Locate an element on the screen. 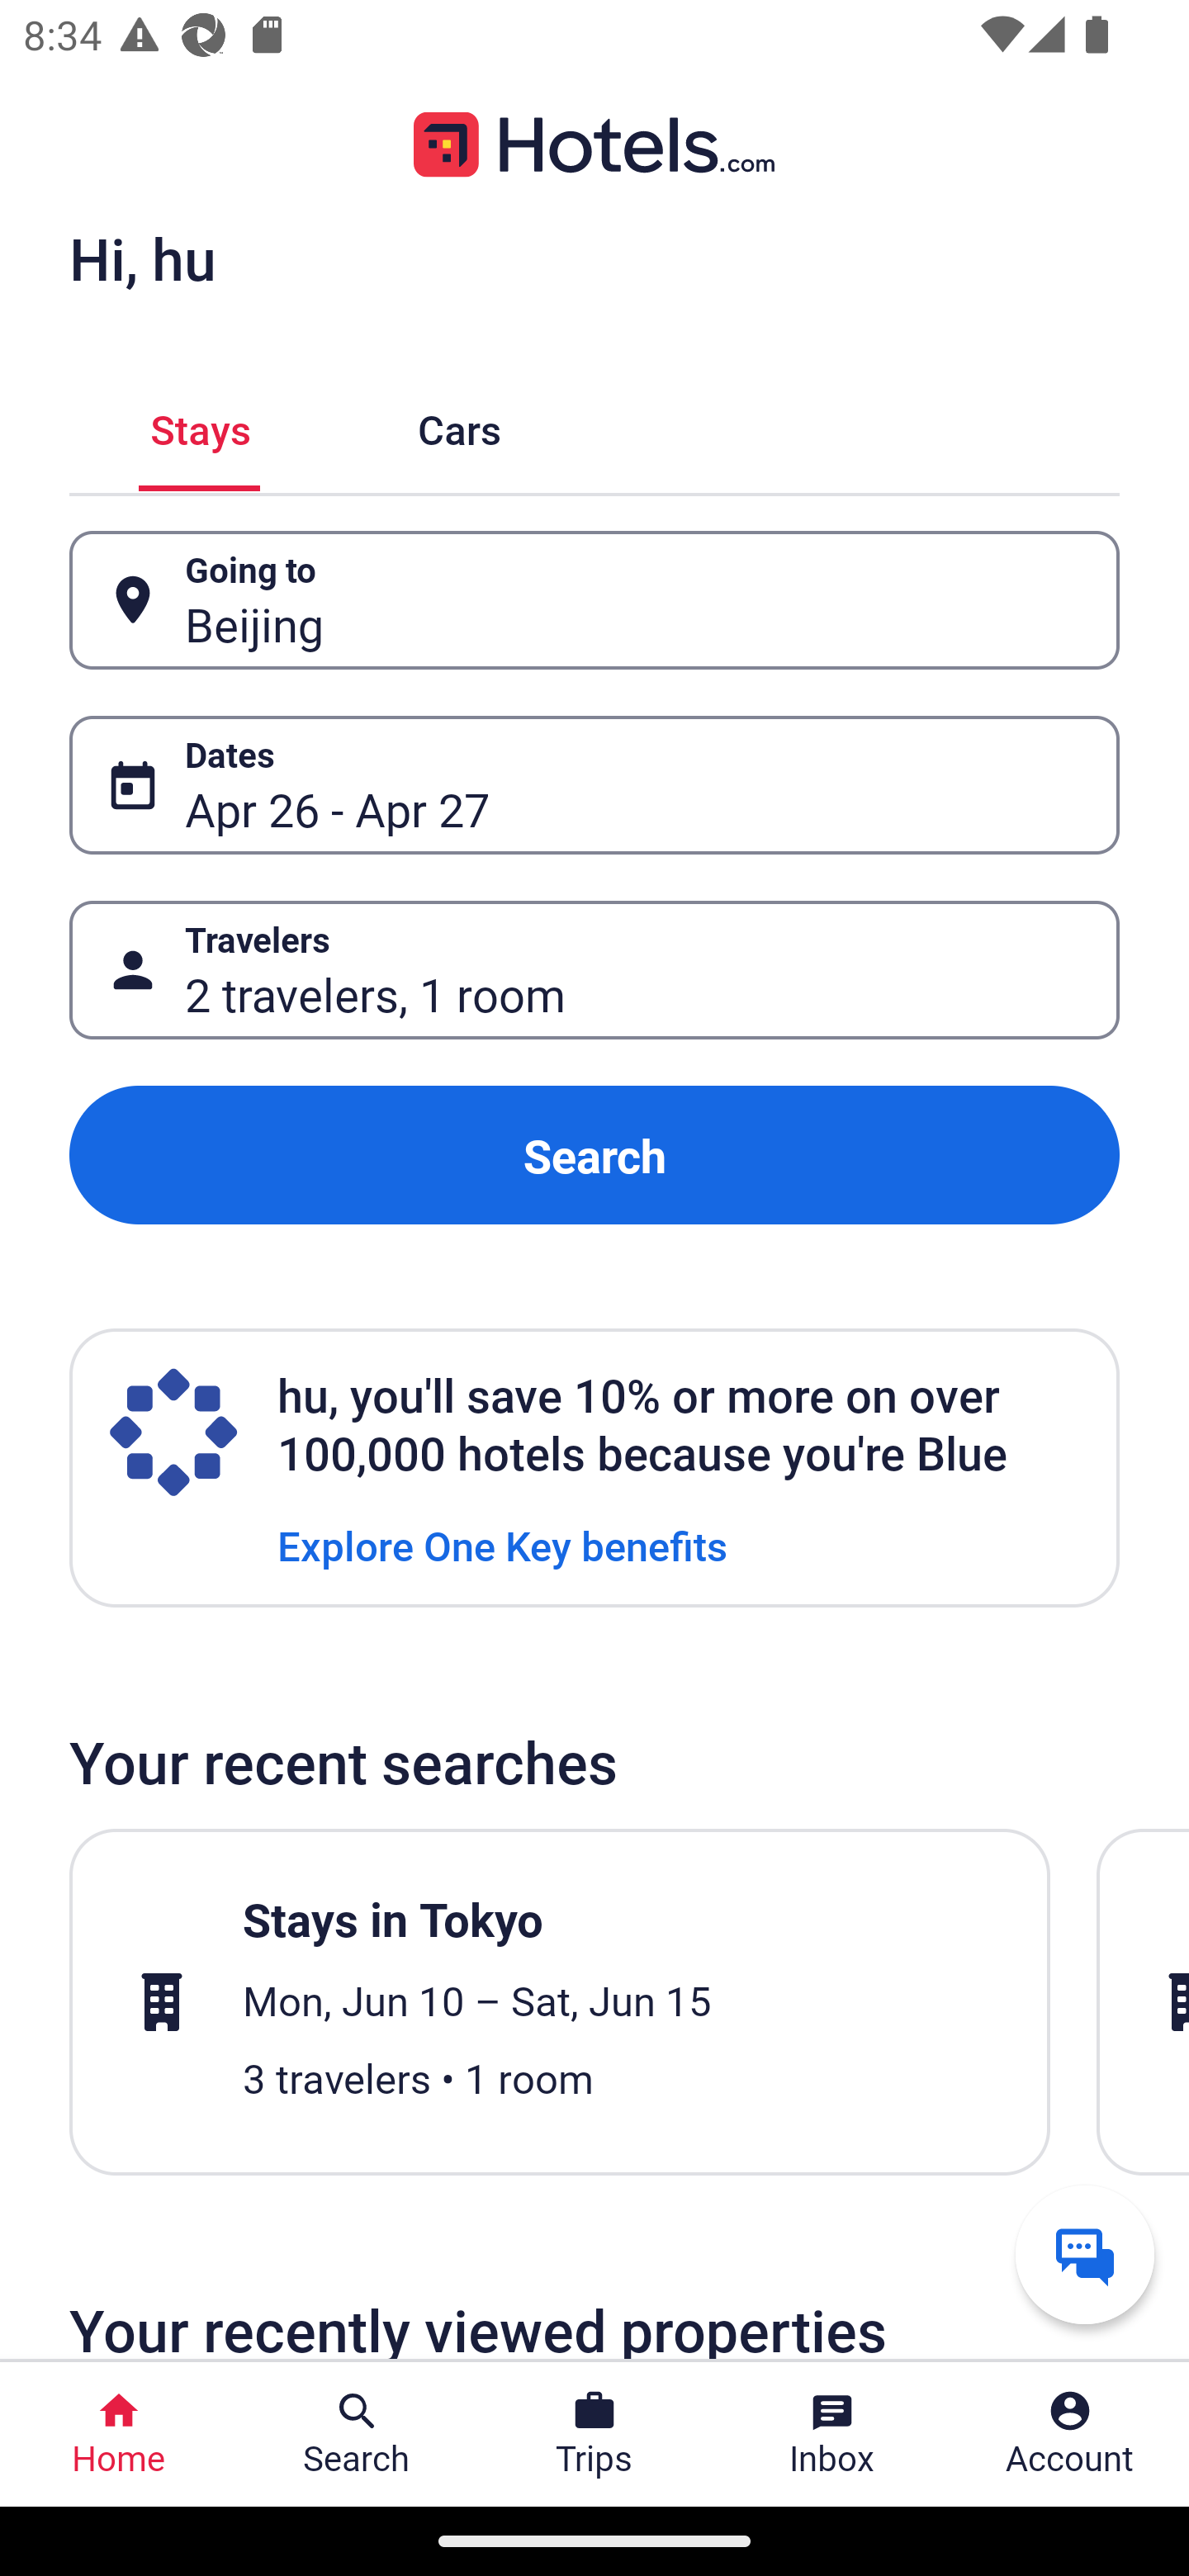  Inbox Inbox Button is located at coordinates (832, 2434).